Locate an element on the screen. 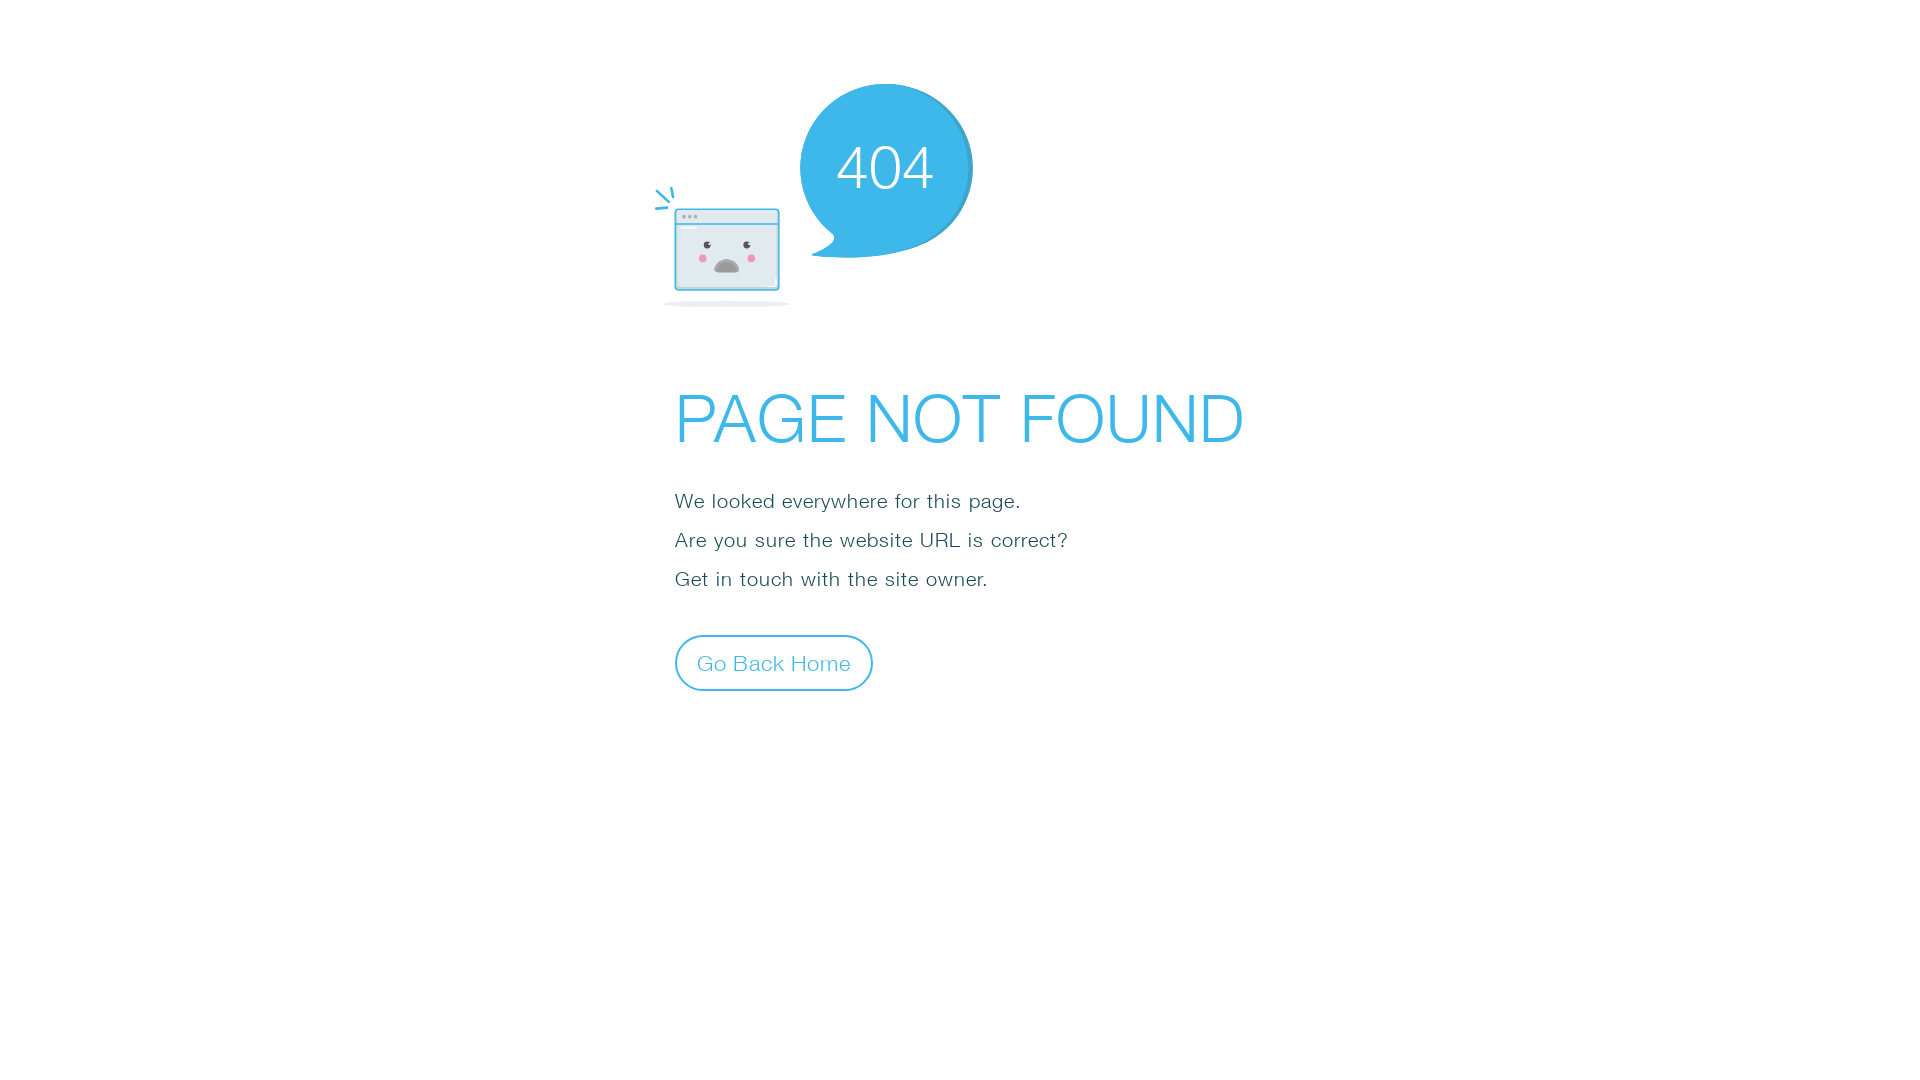 This screenshot has width=1920, height=1080. Go Back Home is located at coordinates (774, 662).